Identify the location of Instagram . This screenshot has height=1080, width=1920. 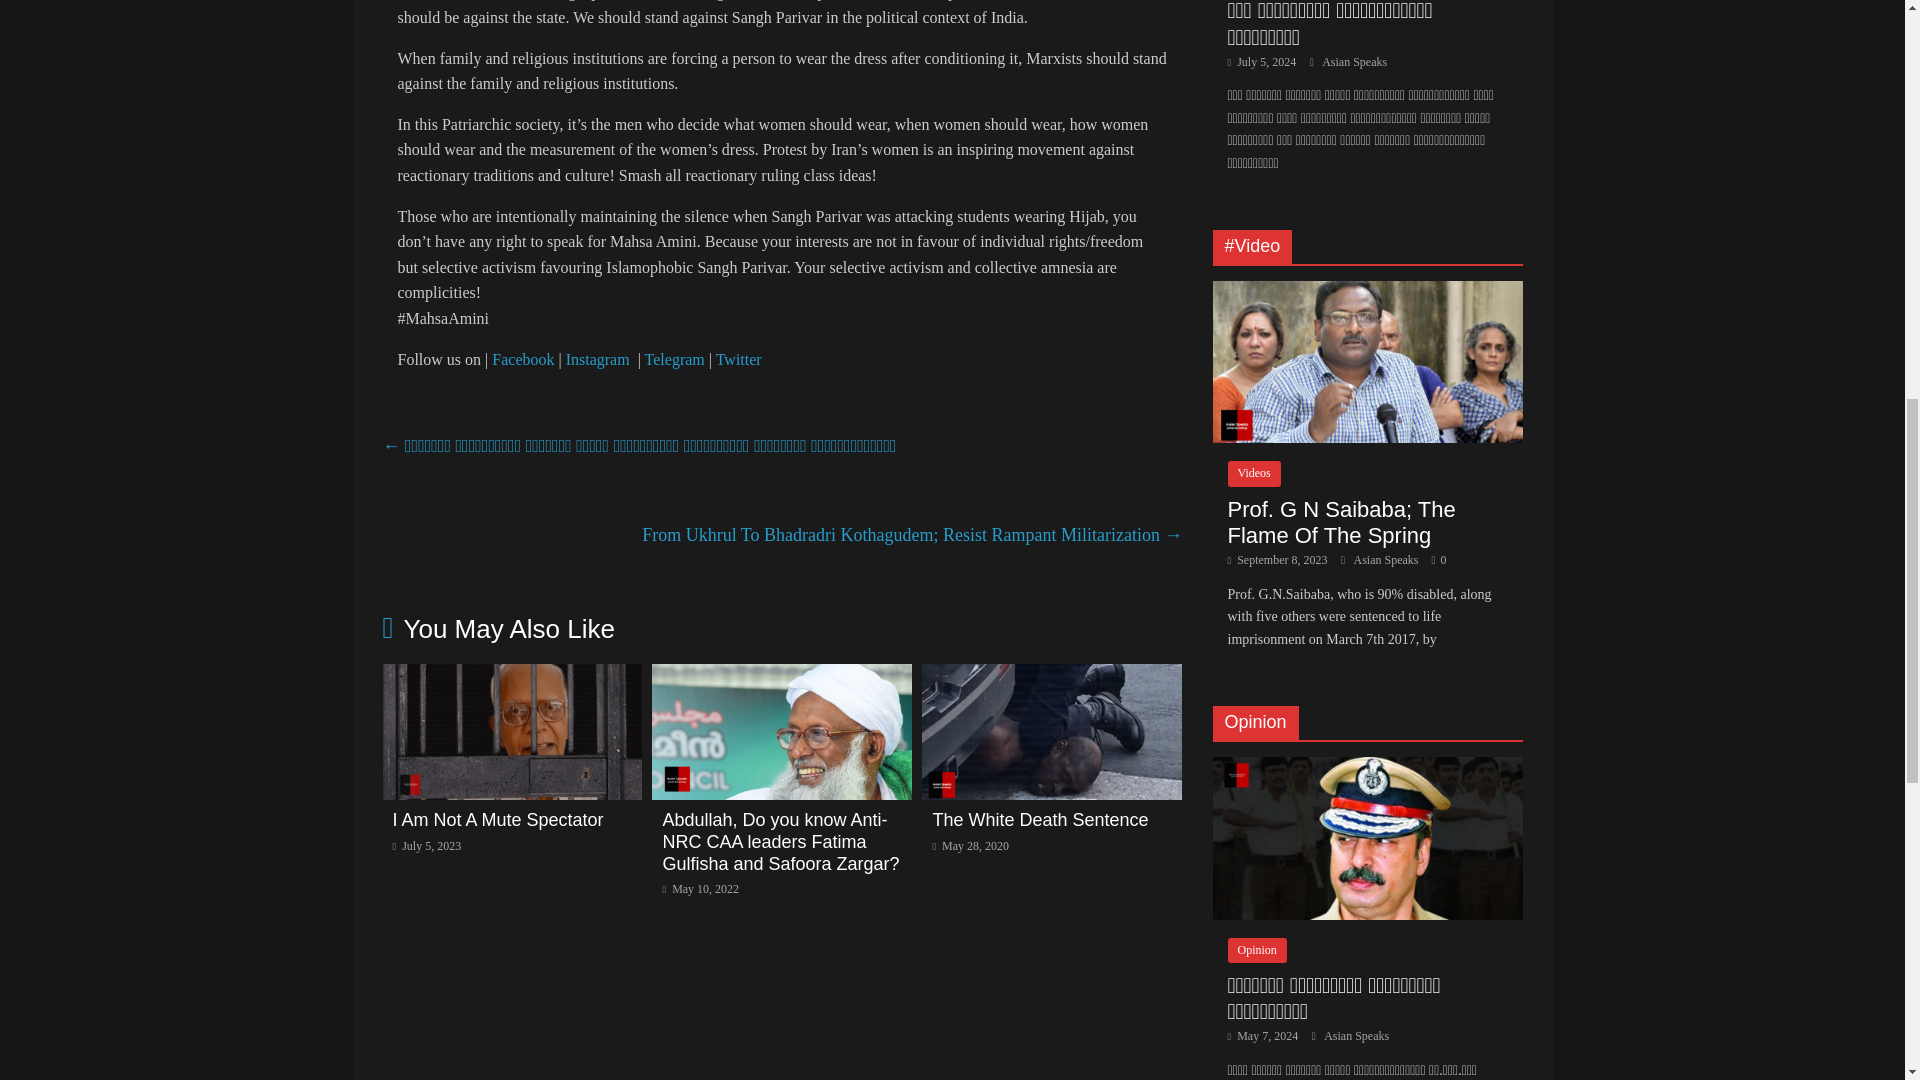
(600, 358).